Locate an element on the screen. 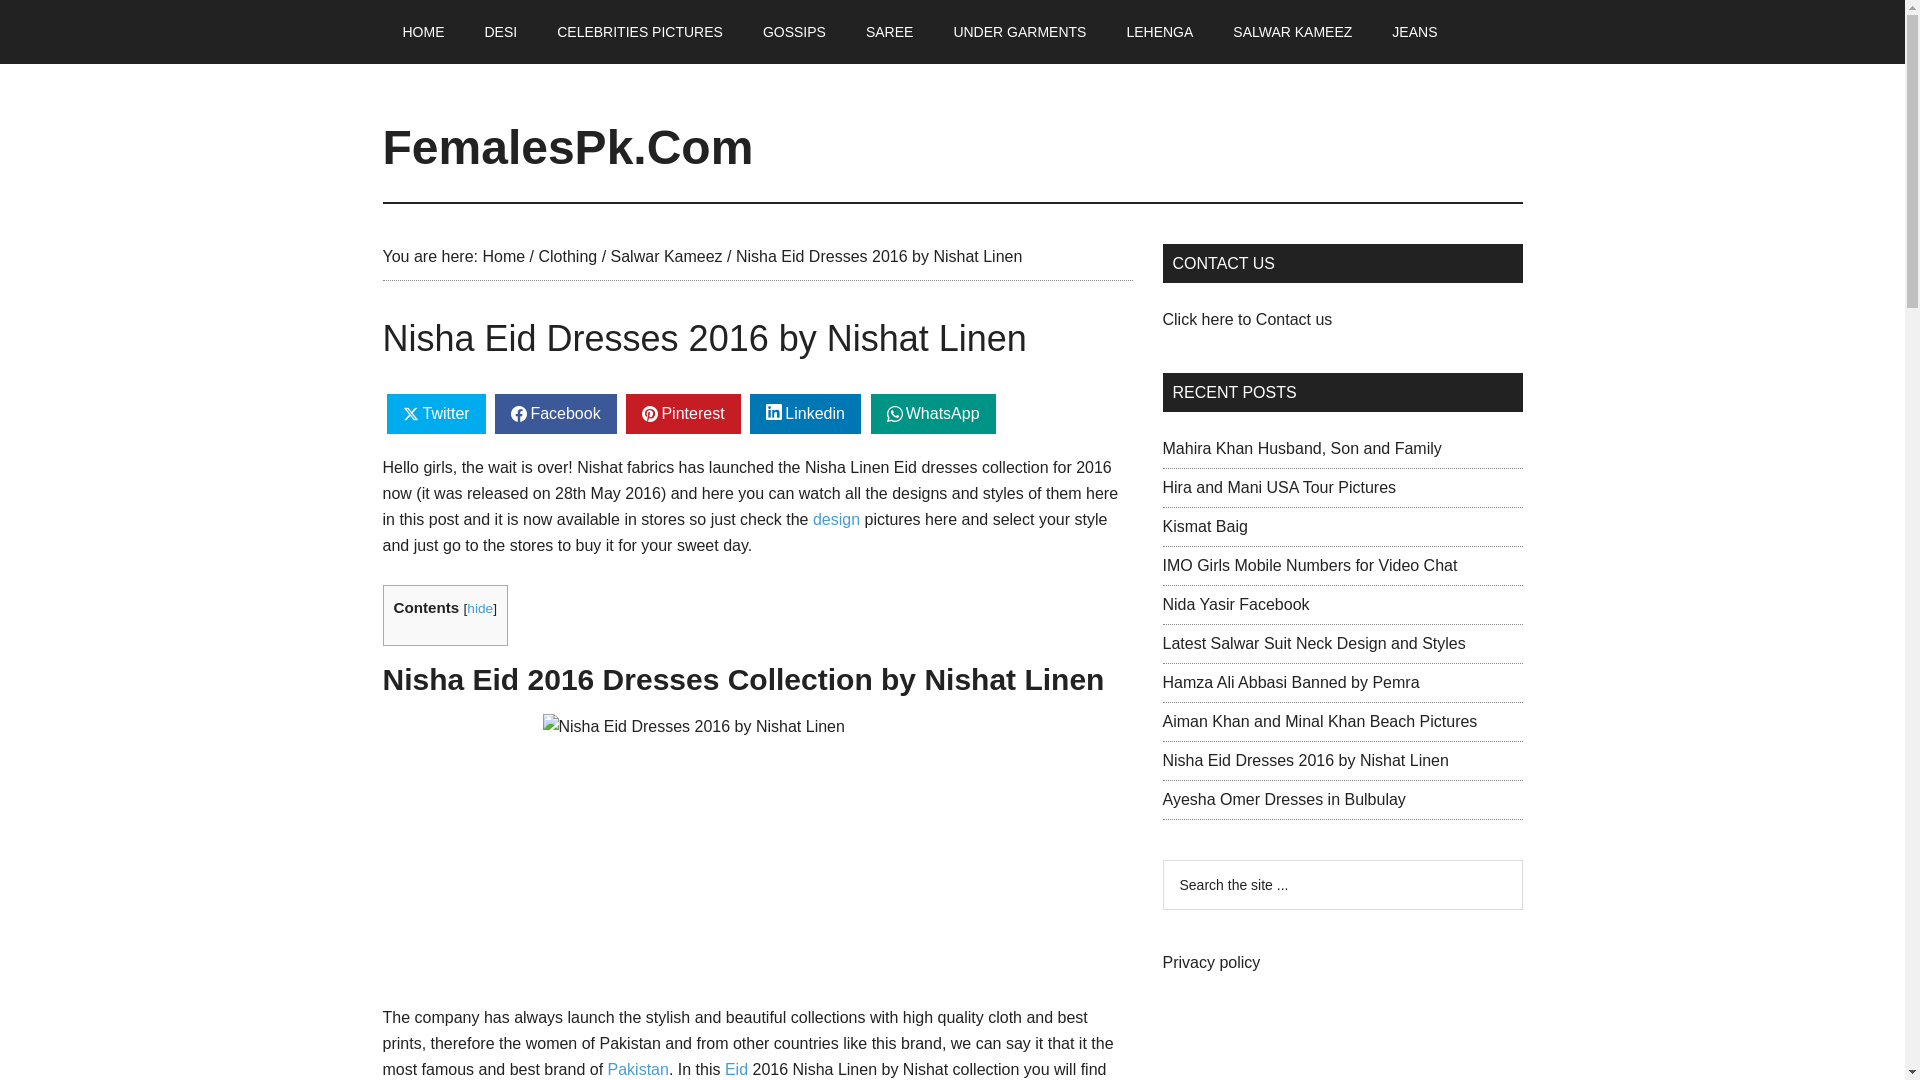 Image resolution: width=1920 pixels, height=1080 pixels. Eid is located at coordinates (736, 1068).